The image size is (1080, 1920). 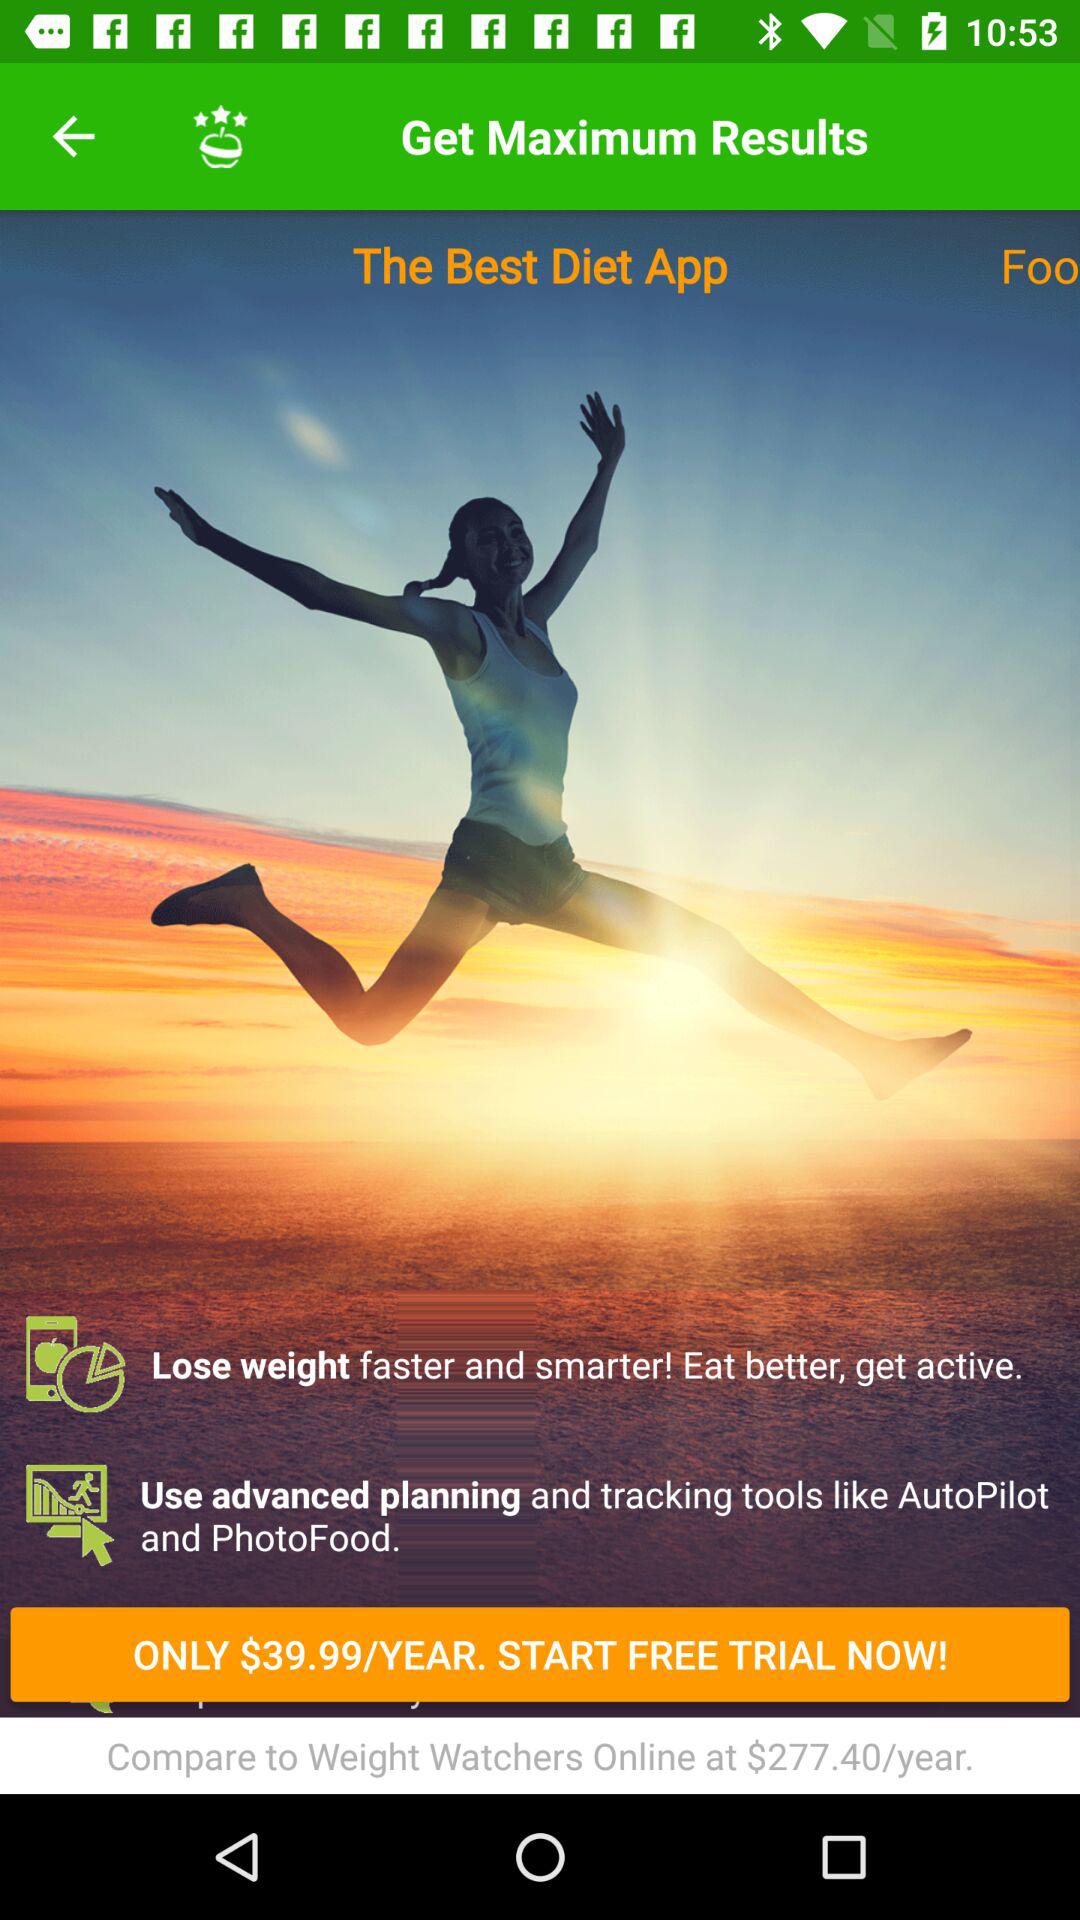 What do you see at coordinates (540, 1666) in the screenshot?
I see `choose the icon above link your diary item` at bounding box center [540, 1666].